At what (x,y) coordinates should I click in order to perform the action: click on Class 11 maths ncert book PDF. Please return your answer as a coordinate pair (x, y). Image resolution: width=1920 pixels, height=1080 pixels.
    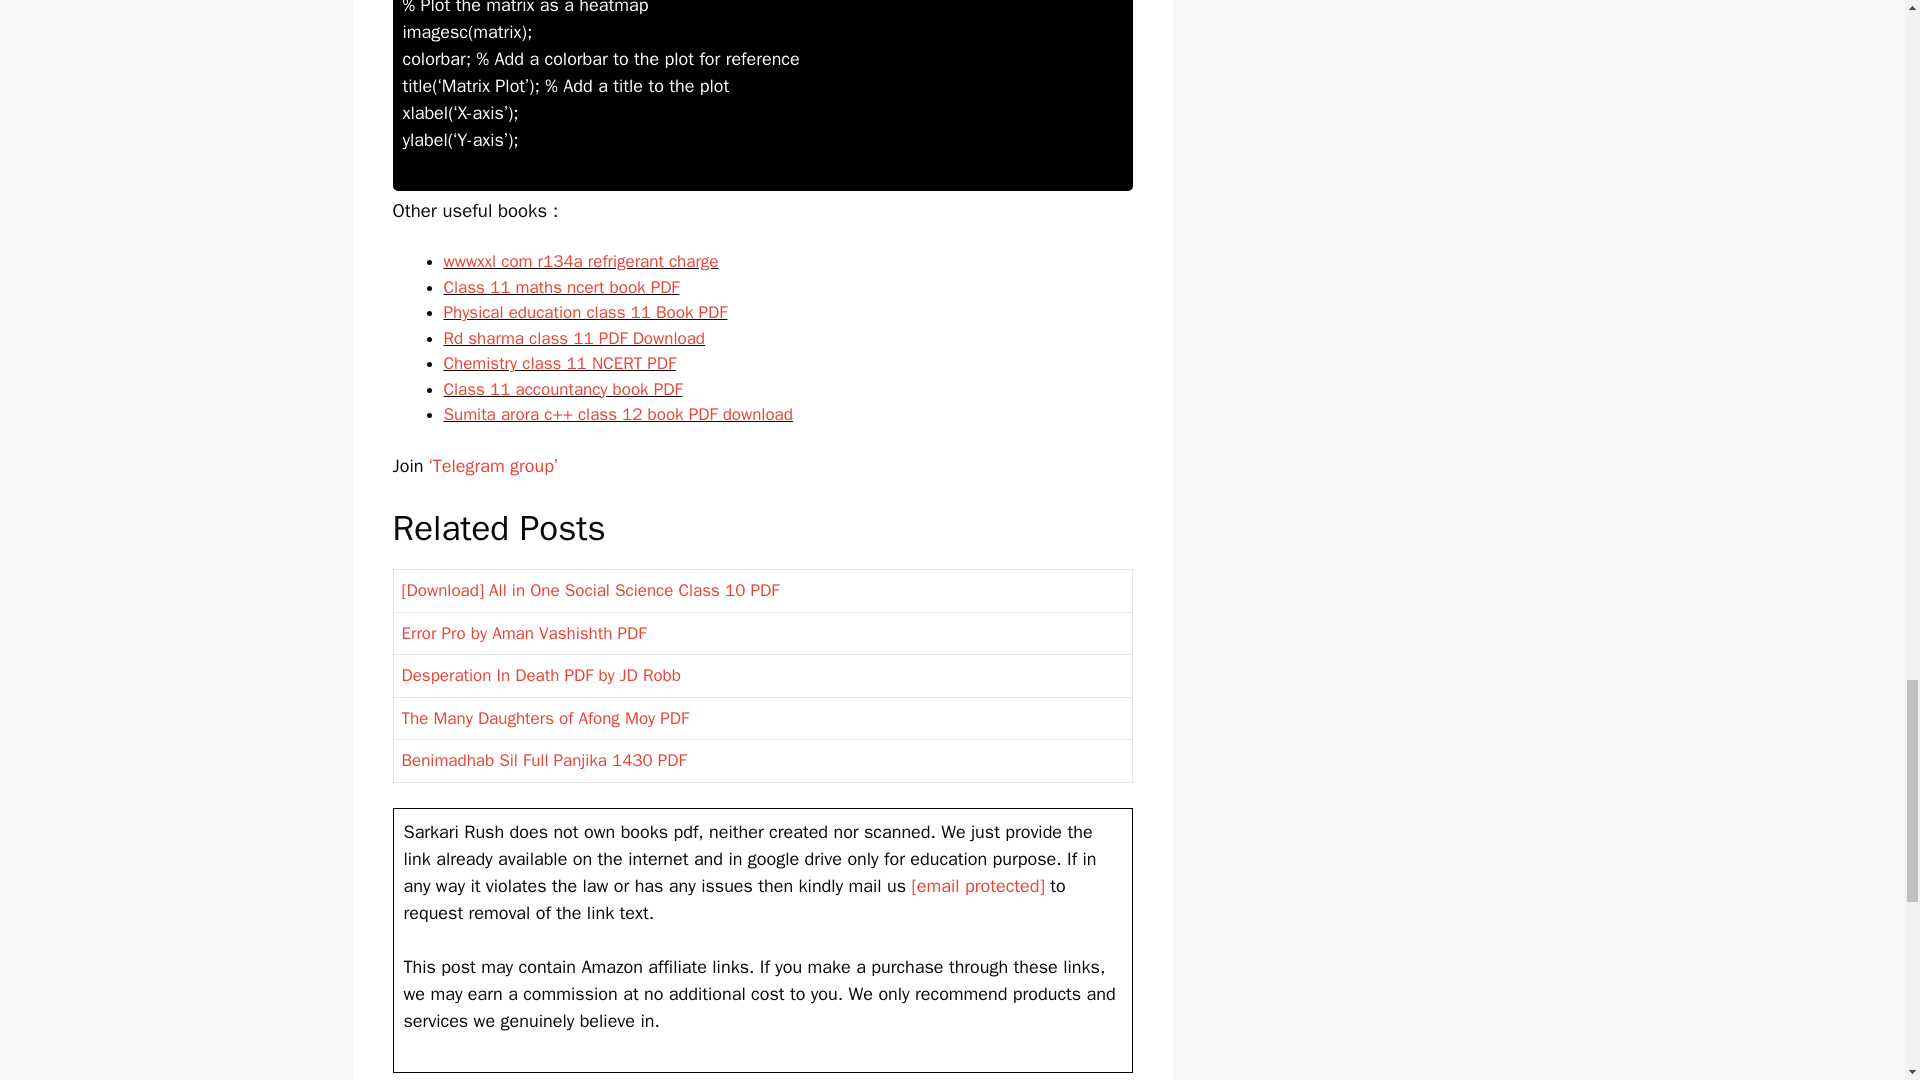
    Looking at the image, I should click on (561, 287).